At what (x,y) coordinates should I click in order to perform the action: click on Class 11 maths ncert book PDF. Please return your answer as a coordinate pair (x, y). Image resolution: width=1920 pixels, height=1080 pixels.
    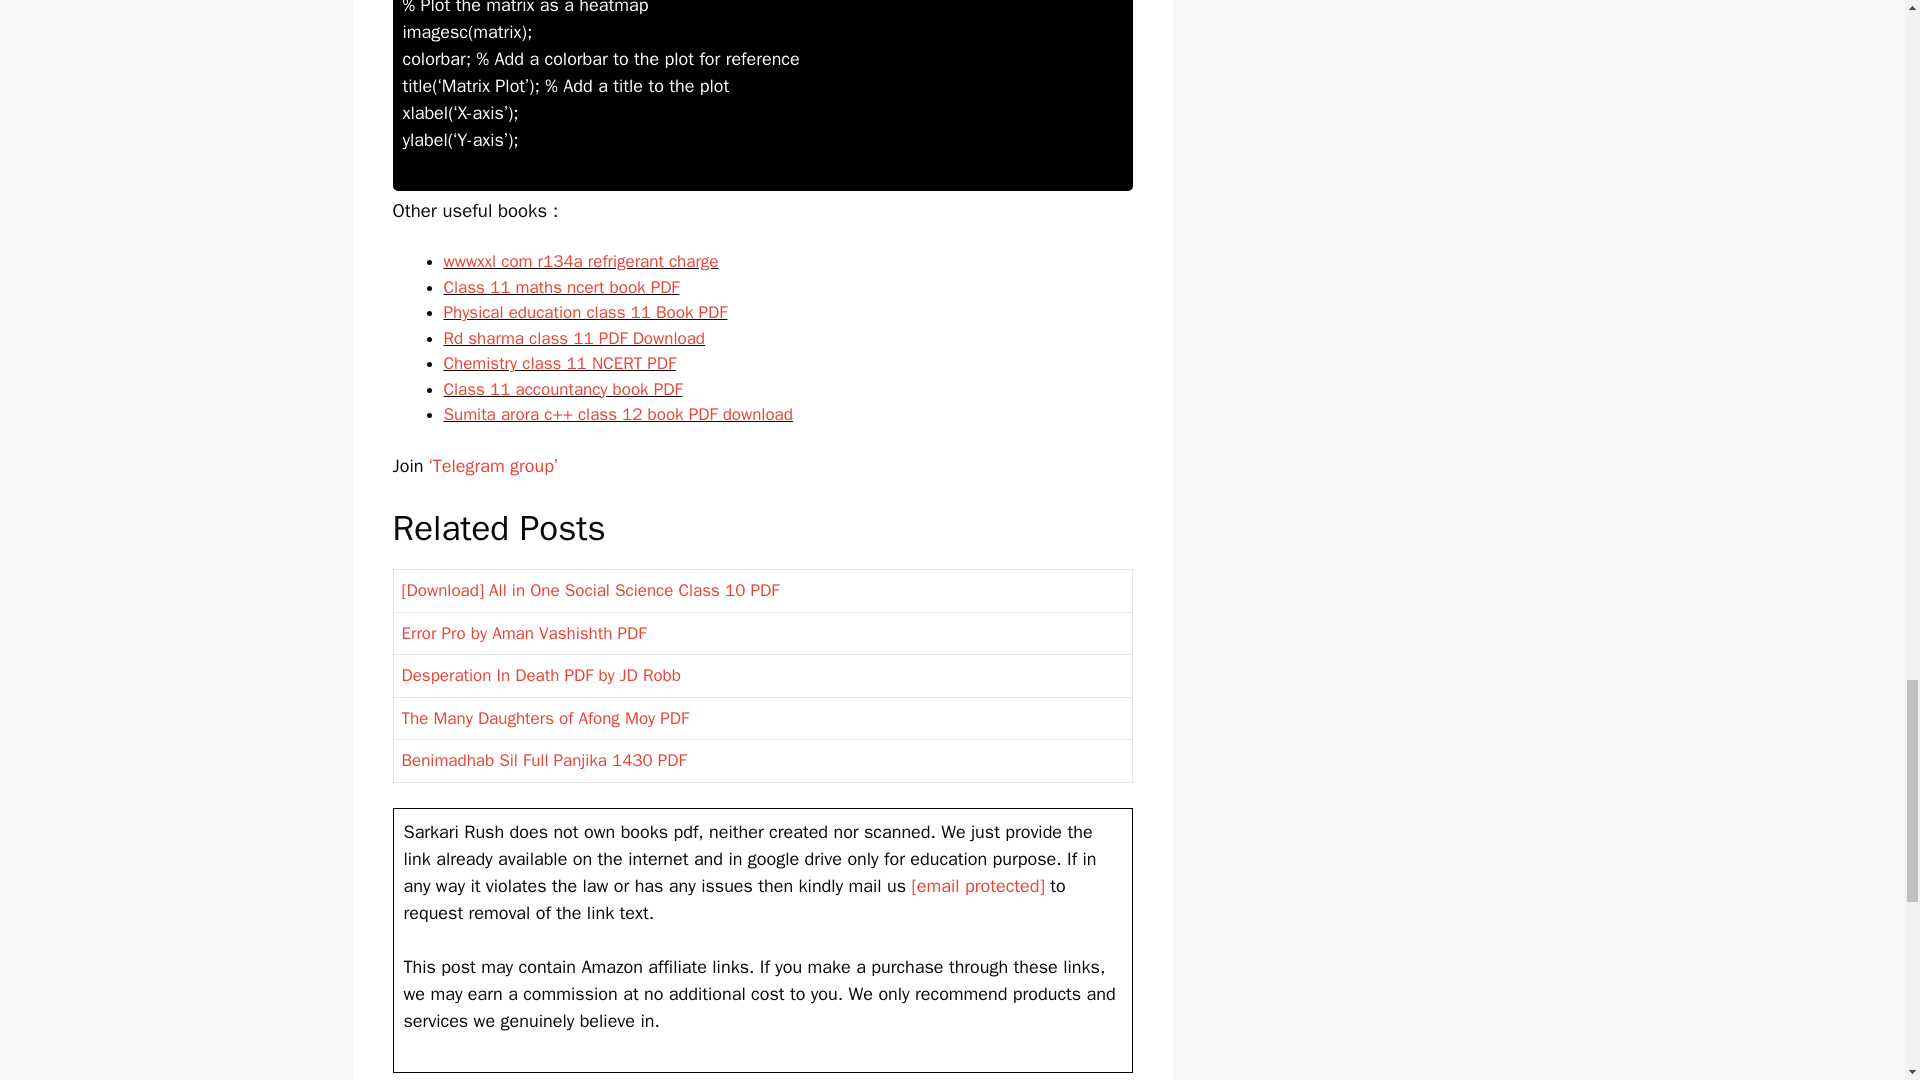
    Looking at the image, I should click on (561, 287).